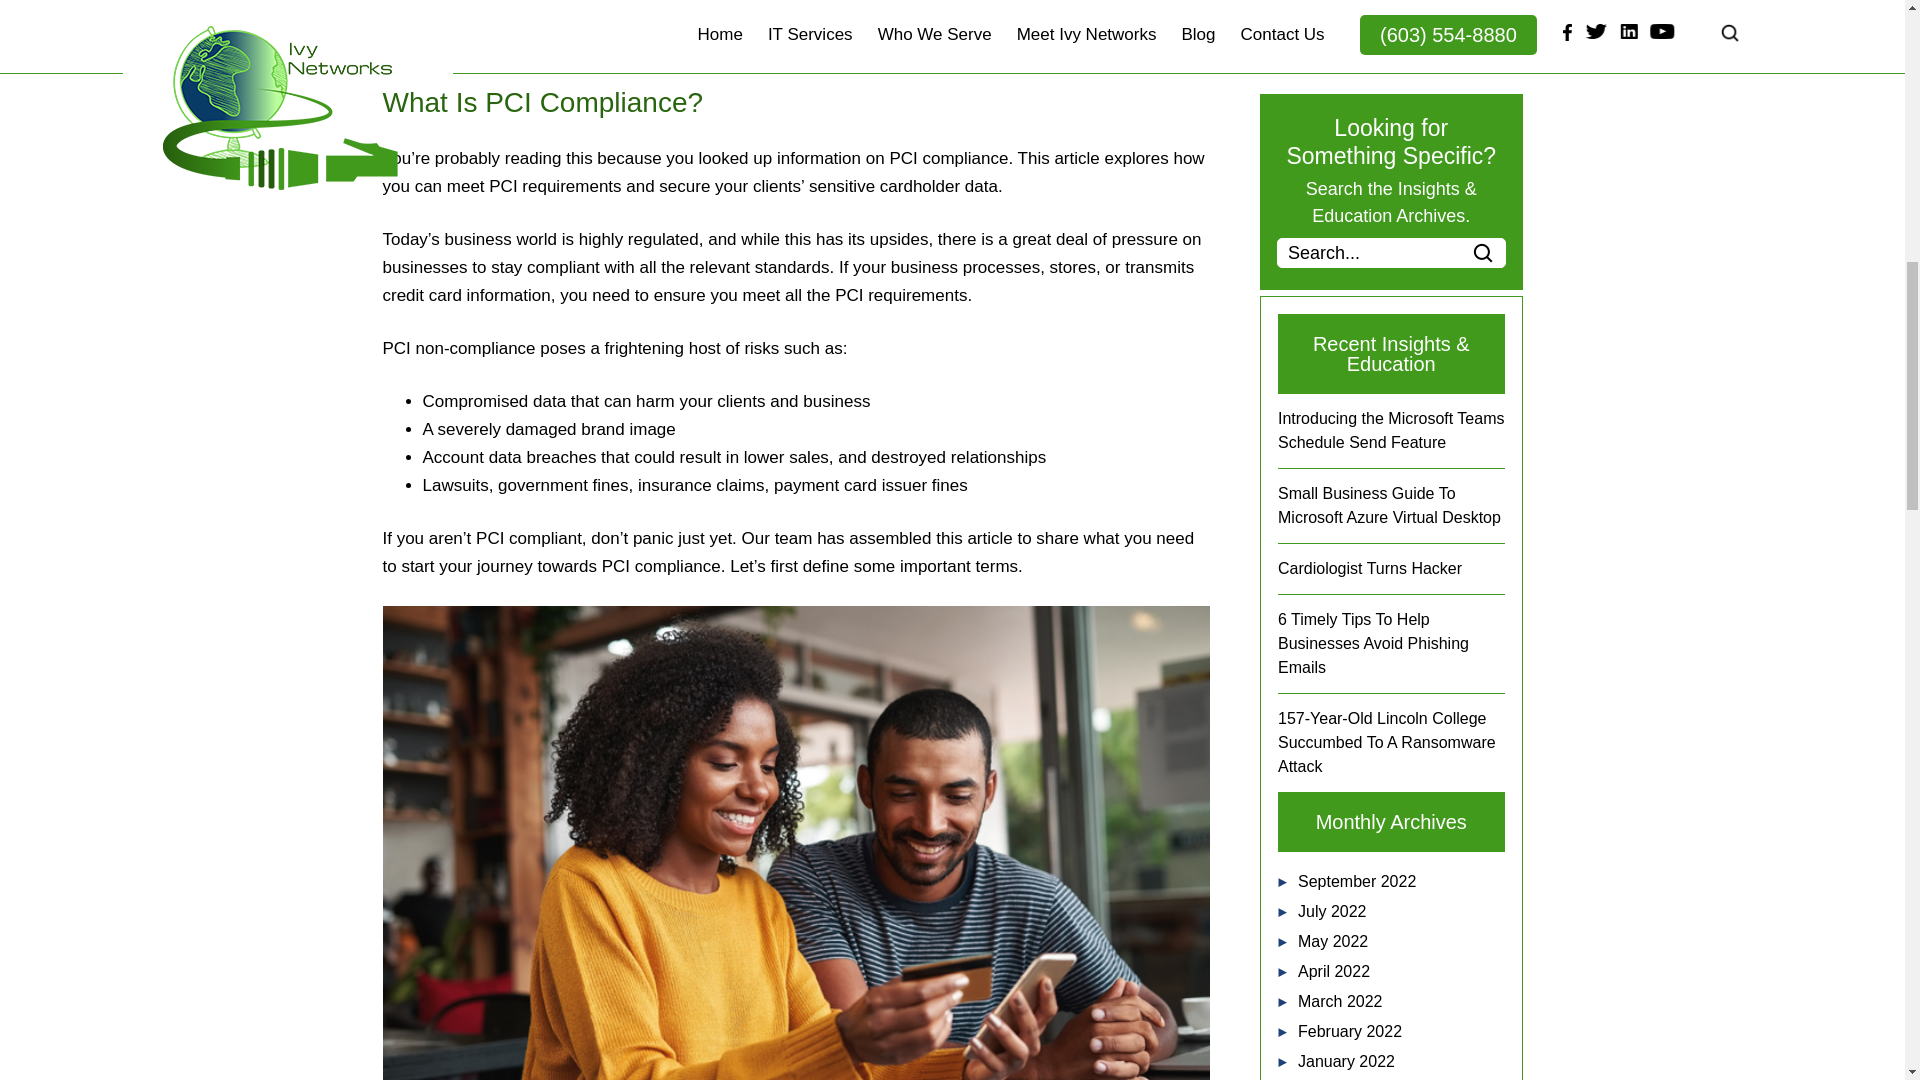 The image size is (1920, 1080). What do you see at coordinates (1390, 504) in the screenshot?
I see `Small Business Guide To Microsoft Azure Virtual Desktop` at bounding box center [1390, 504].